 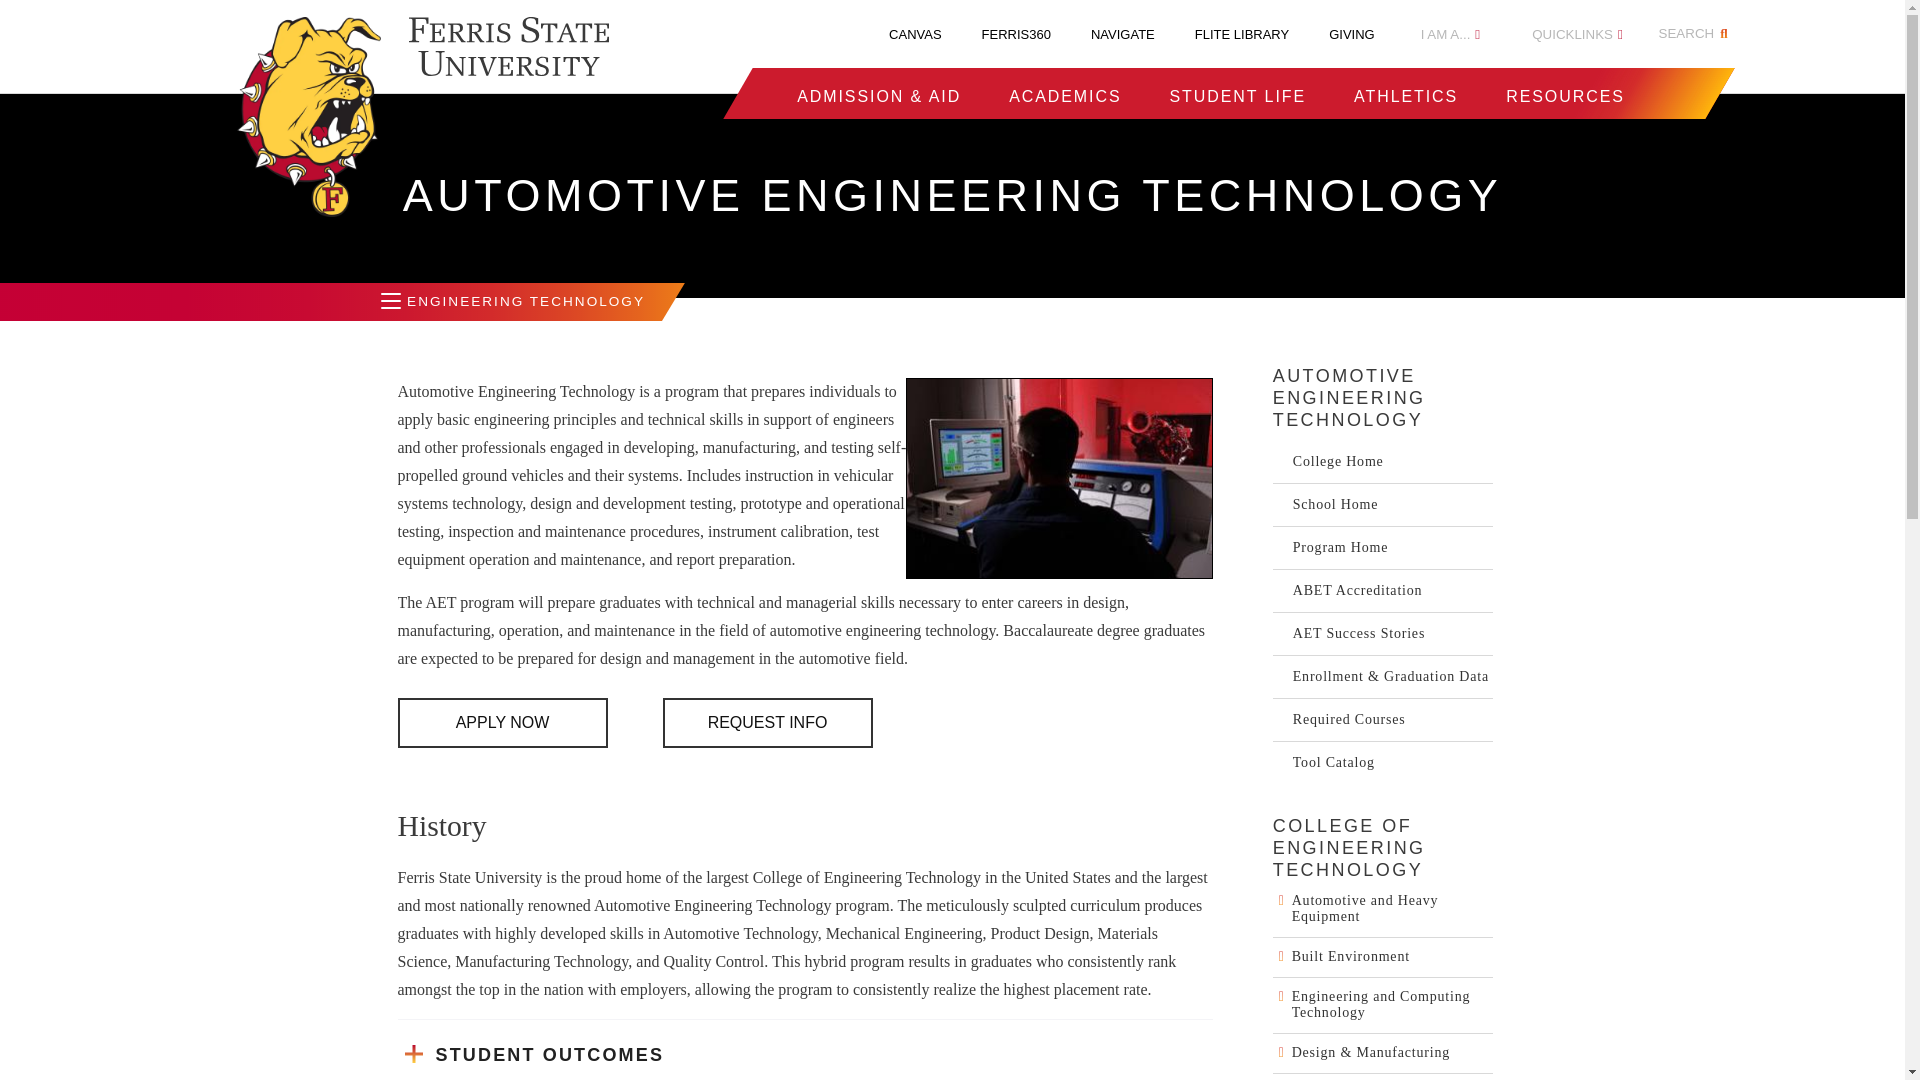 I want to click on FLITE LIBRARY, so click(x=1241, y=34).